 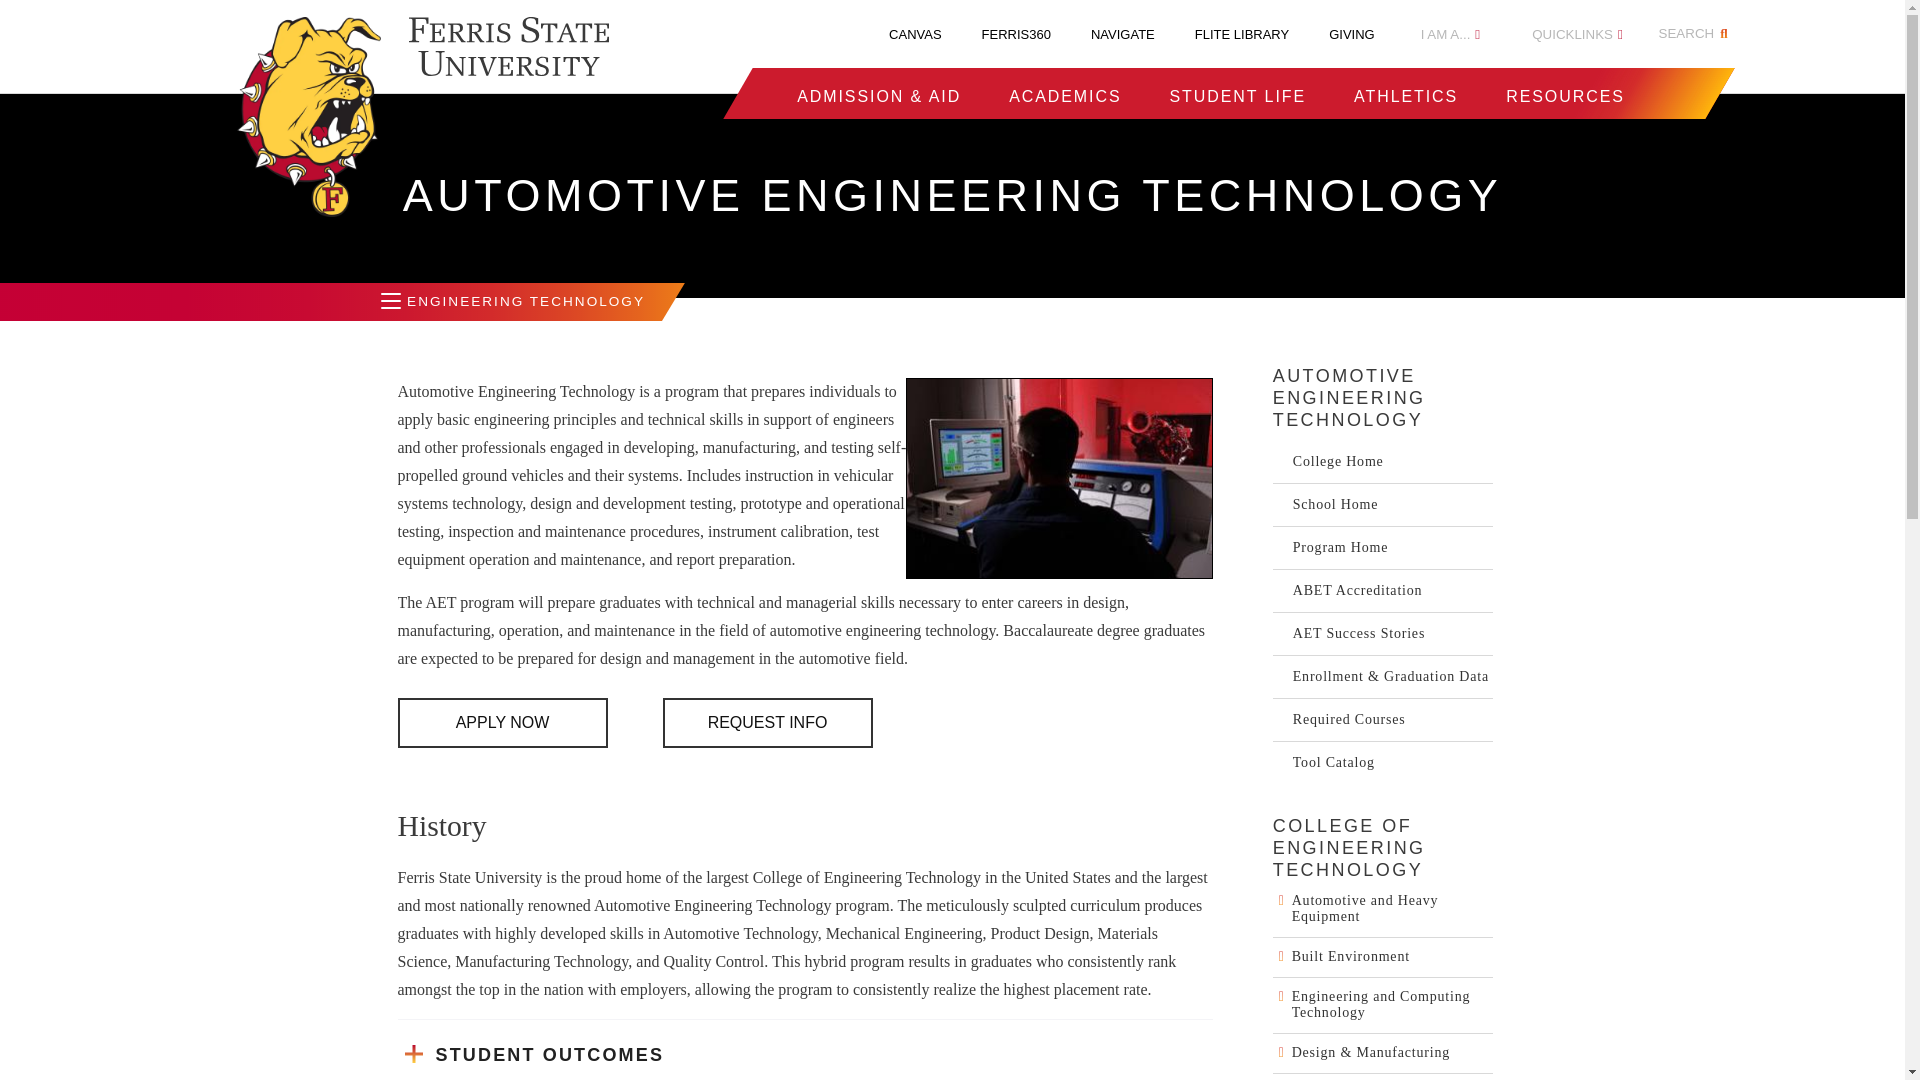 I want to click on FLITE LIBRARY, so click(x=1241, y=34).